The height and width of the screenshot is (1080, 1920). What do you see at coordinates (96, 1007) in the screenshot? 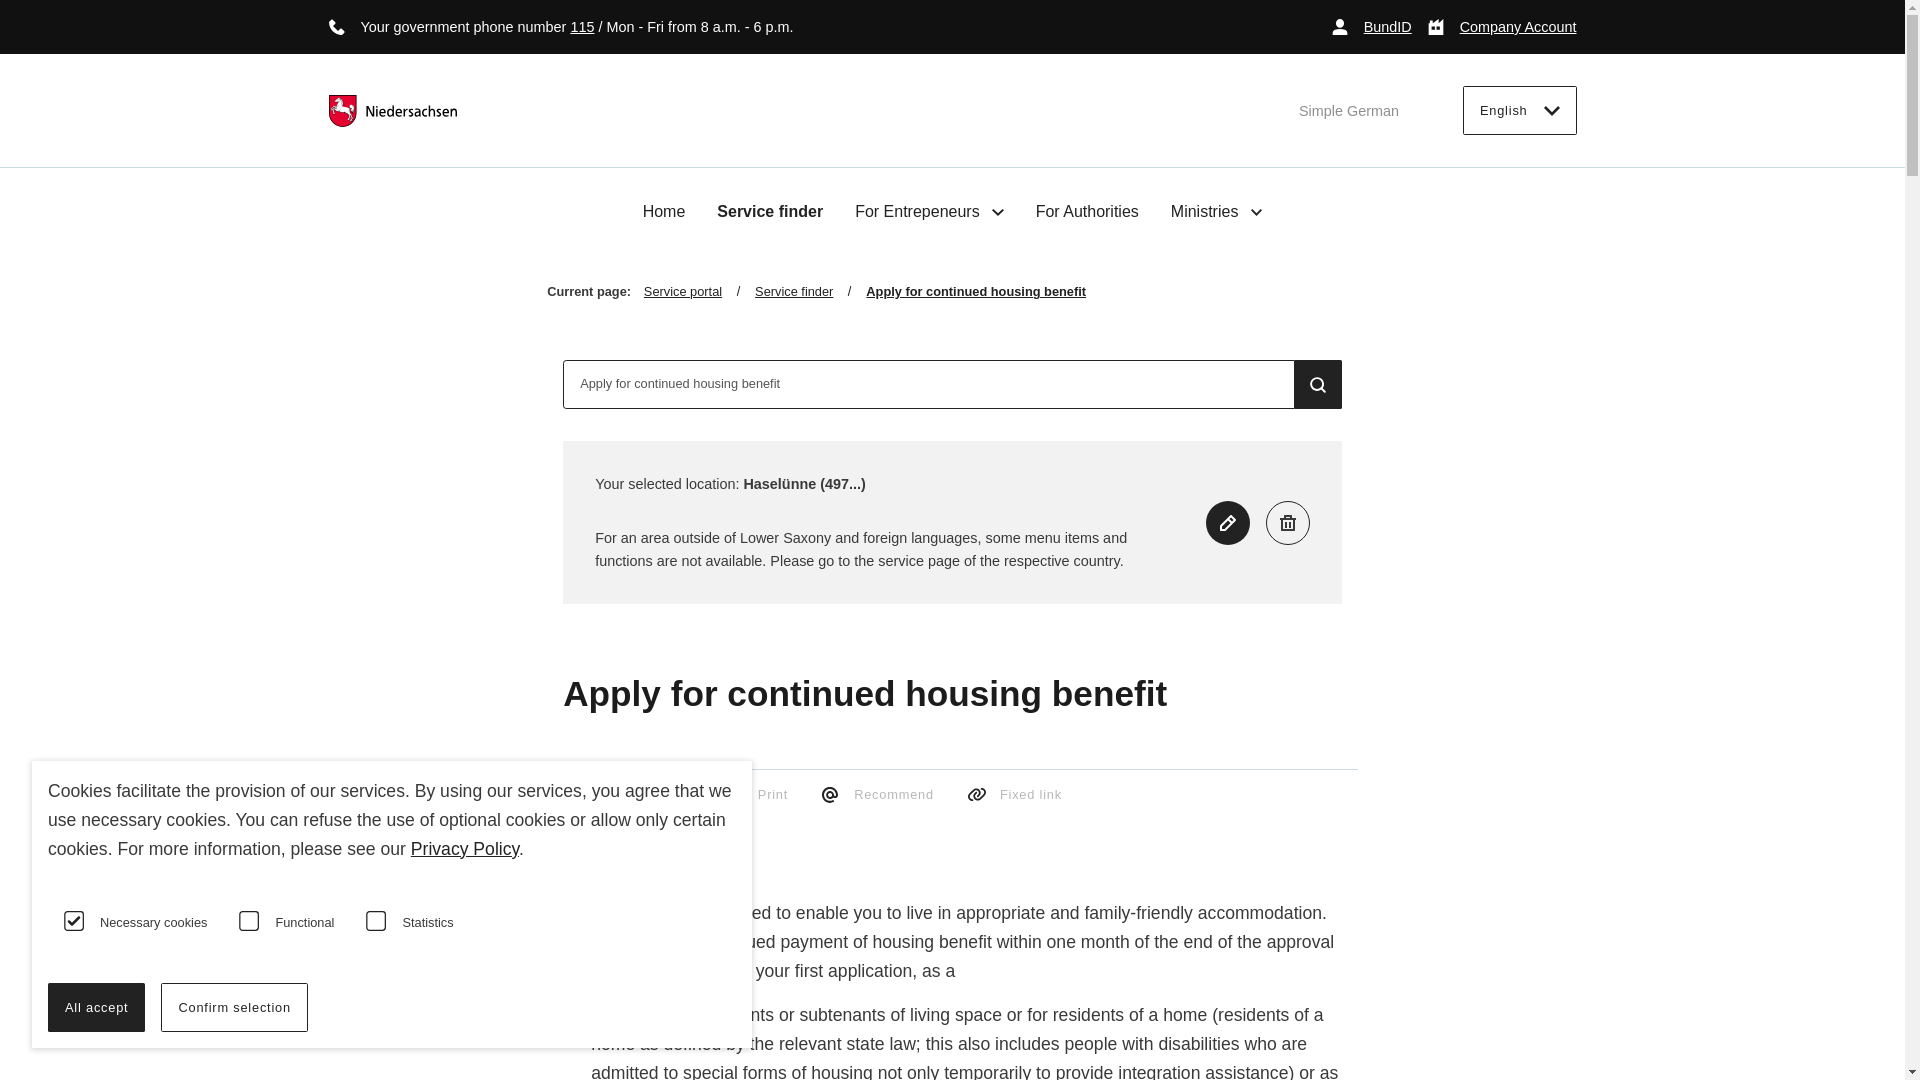
I see `All accept` at bounding box center [96, 1007].